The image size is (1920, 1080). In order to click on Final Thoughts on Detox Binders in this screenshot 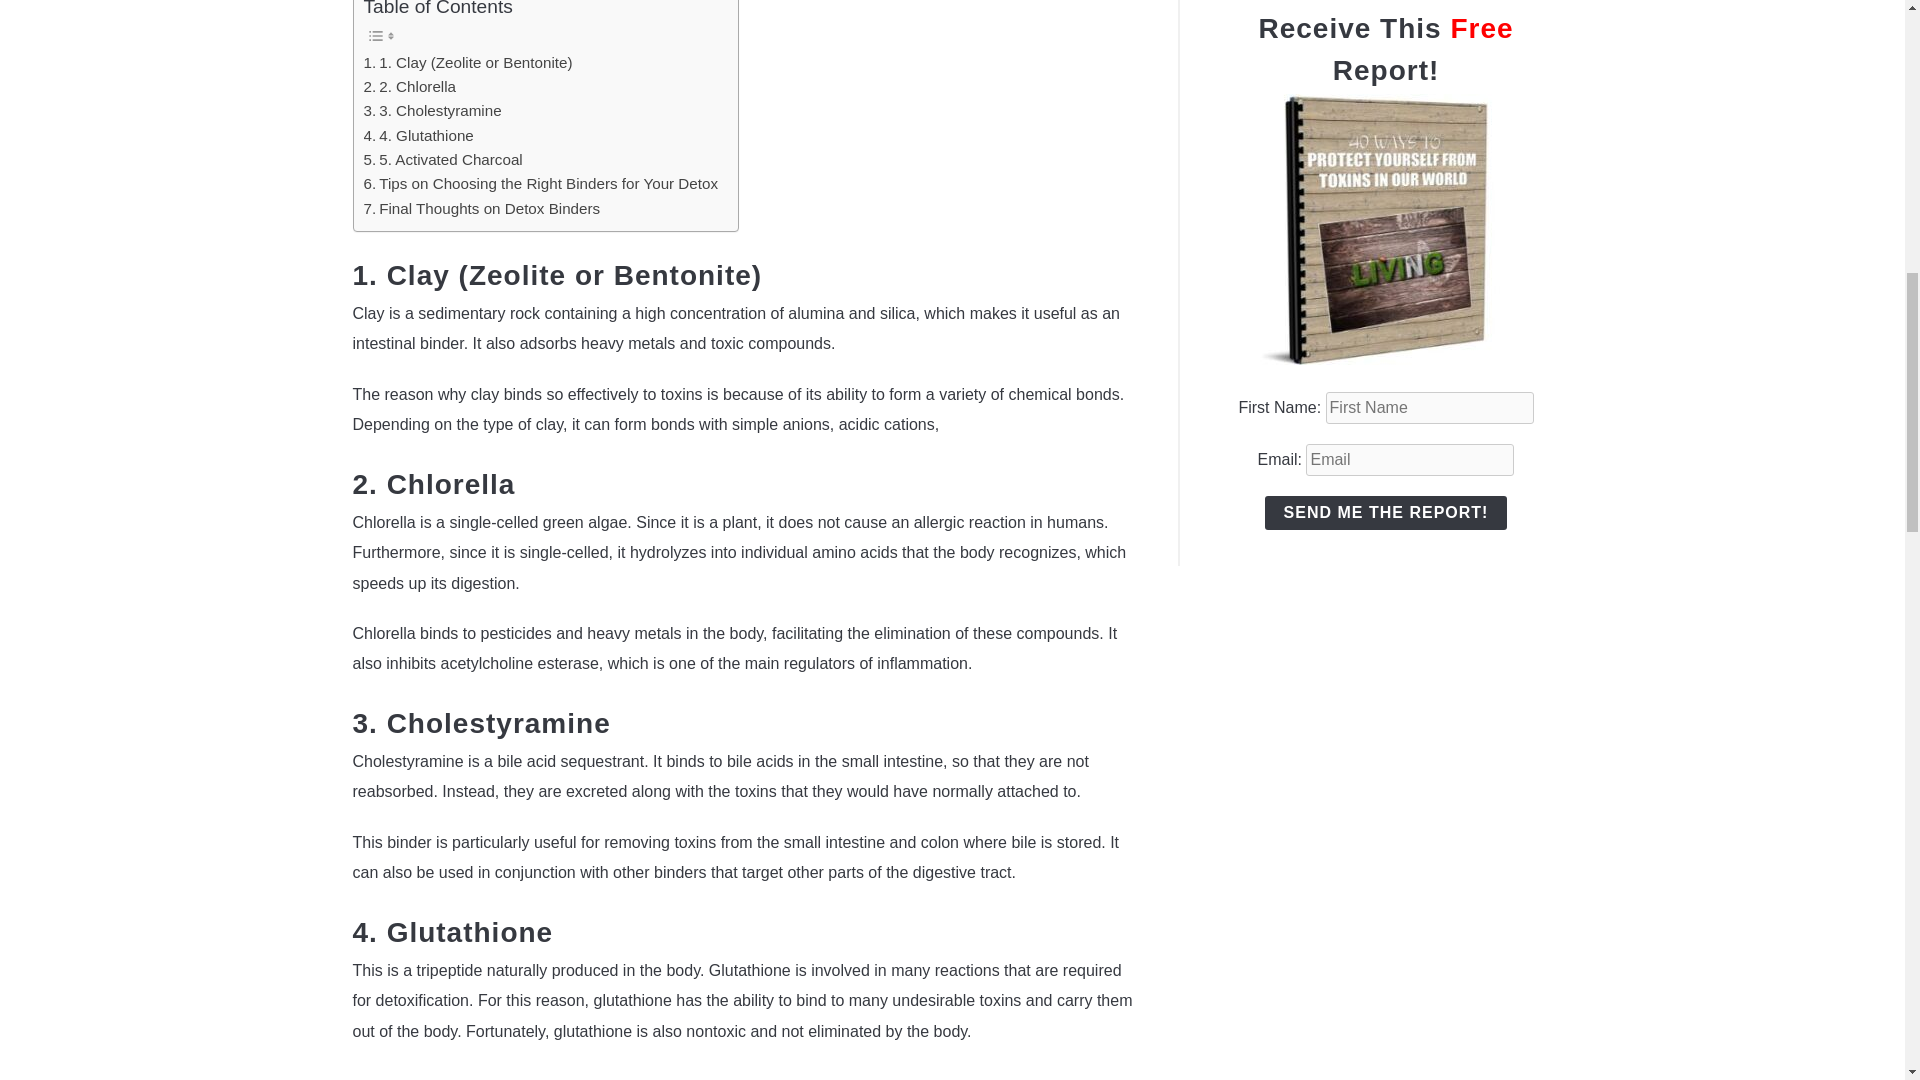, I will do `click(482, 208)`.